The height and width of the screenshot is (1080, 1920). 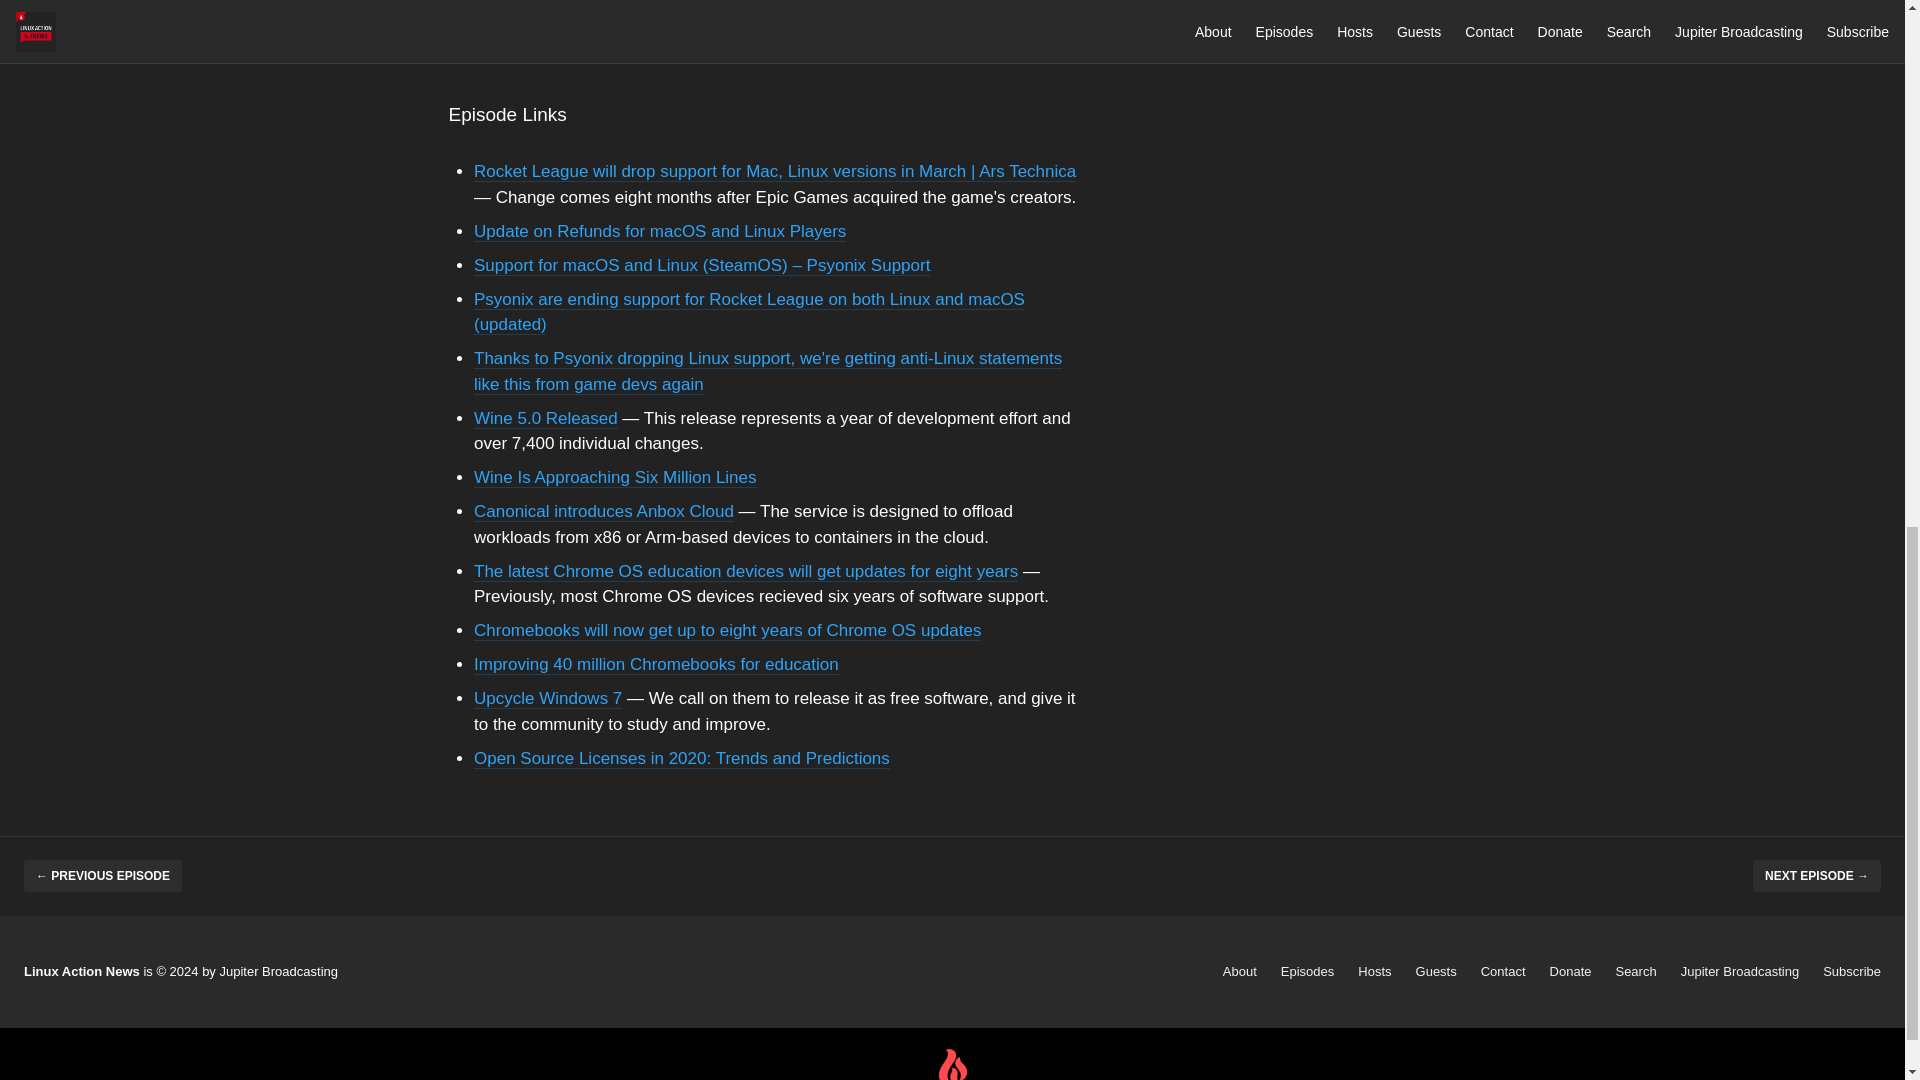 I want to click on Wine 5.0 Released, so click(x=546, y=417).